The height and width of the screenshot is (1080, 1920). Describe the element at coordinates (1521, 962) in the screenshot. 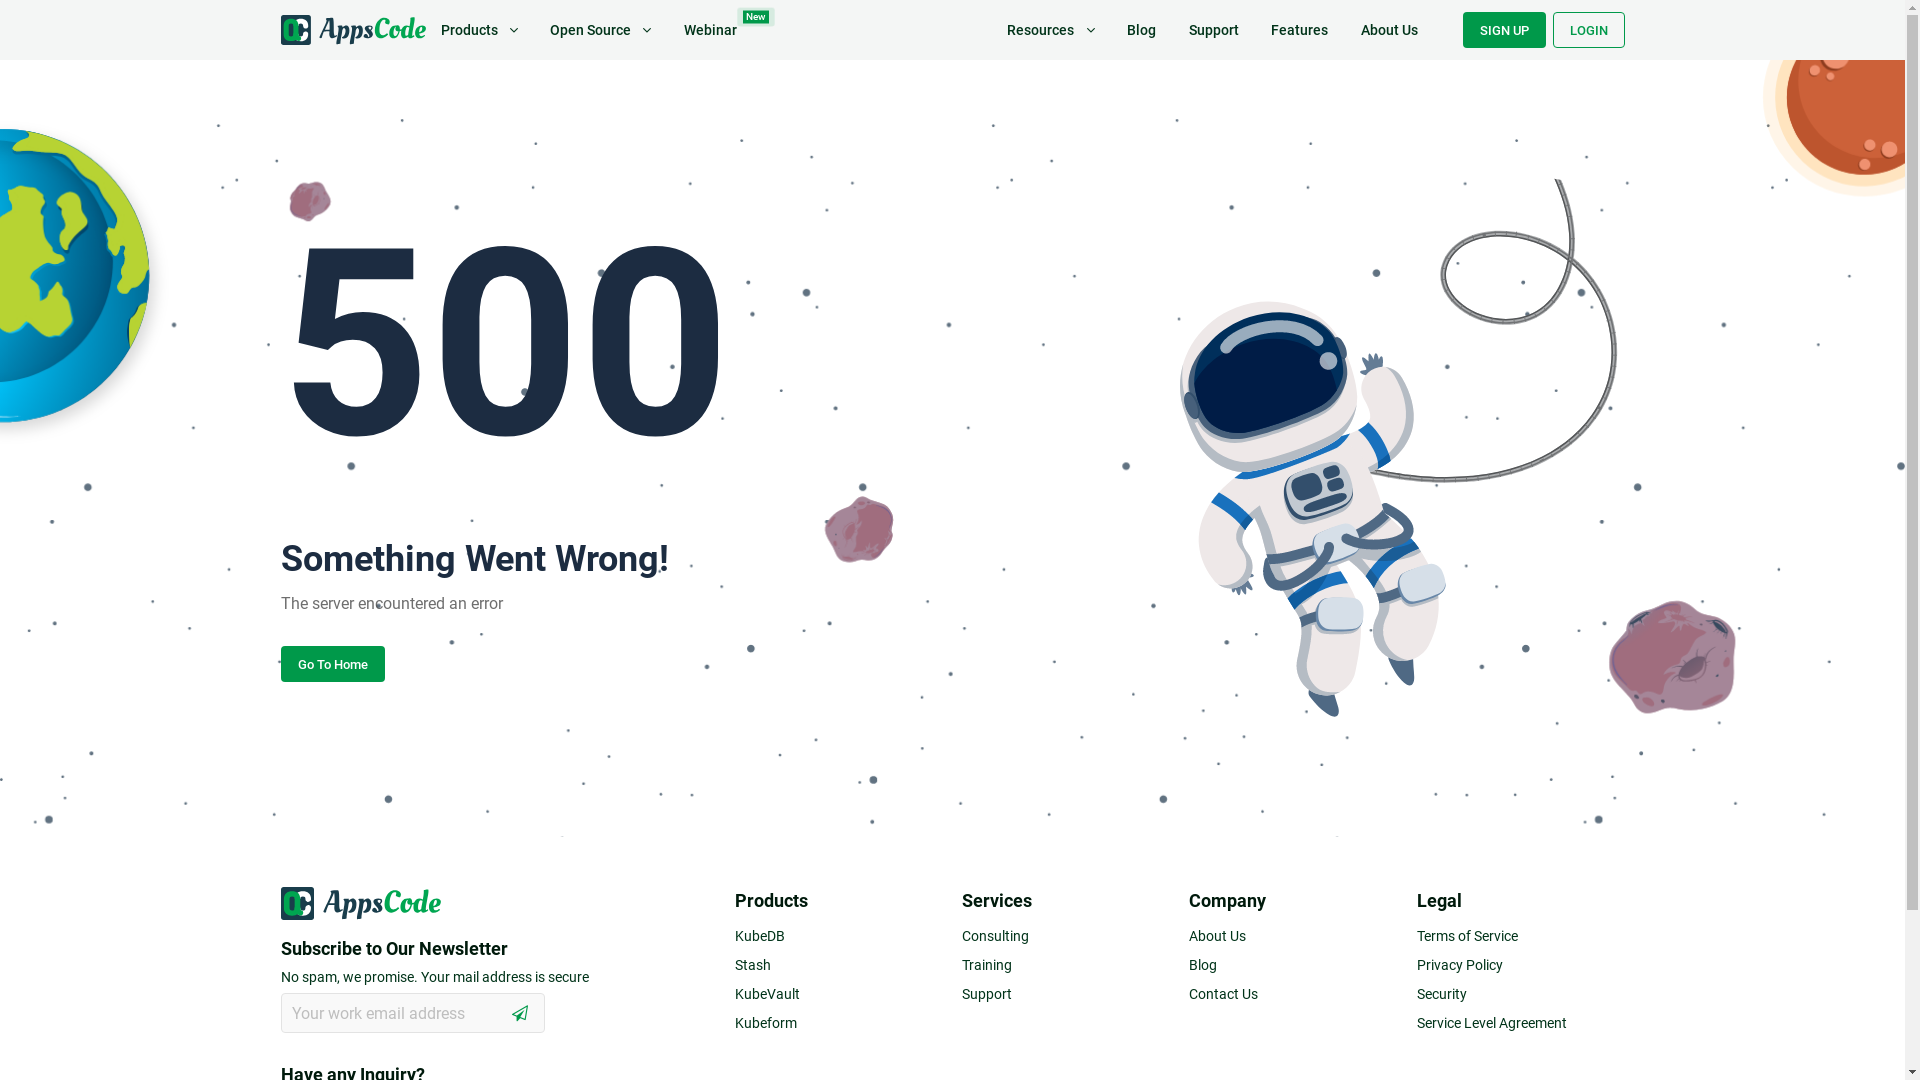

I see `Privacy Policy` at that location.